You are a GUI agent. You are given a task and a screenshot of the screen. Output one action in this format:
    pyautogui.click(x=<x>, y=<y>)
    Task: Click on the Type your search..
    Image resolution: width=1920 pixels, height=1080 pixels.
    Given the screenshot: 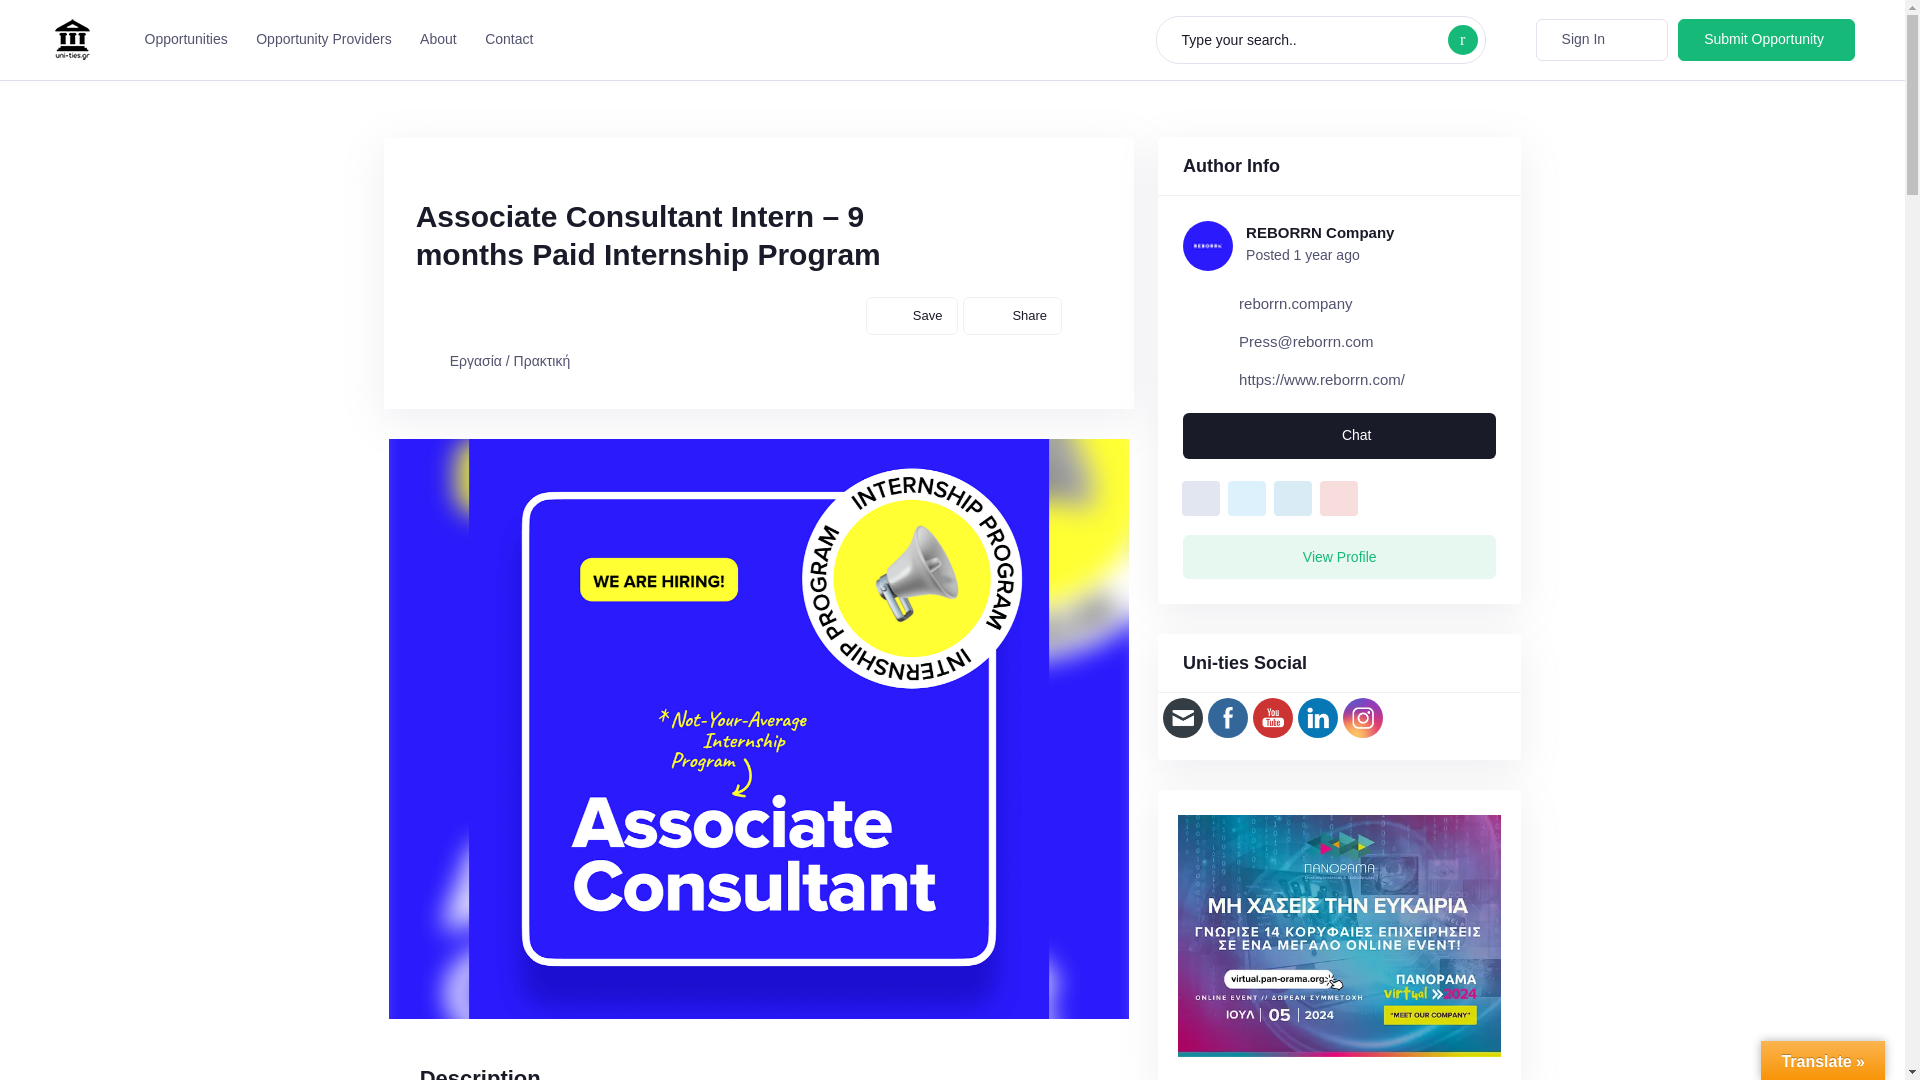 What is the action you would take?
    pyautogui.click(x=1320, y=40)
    